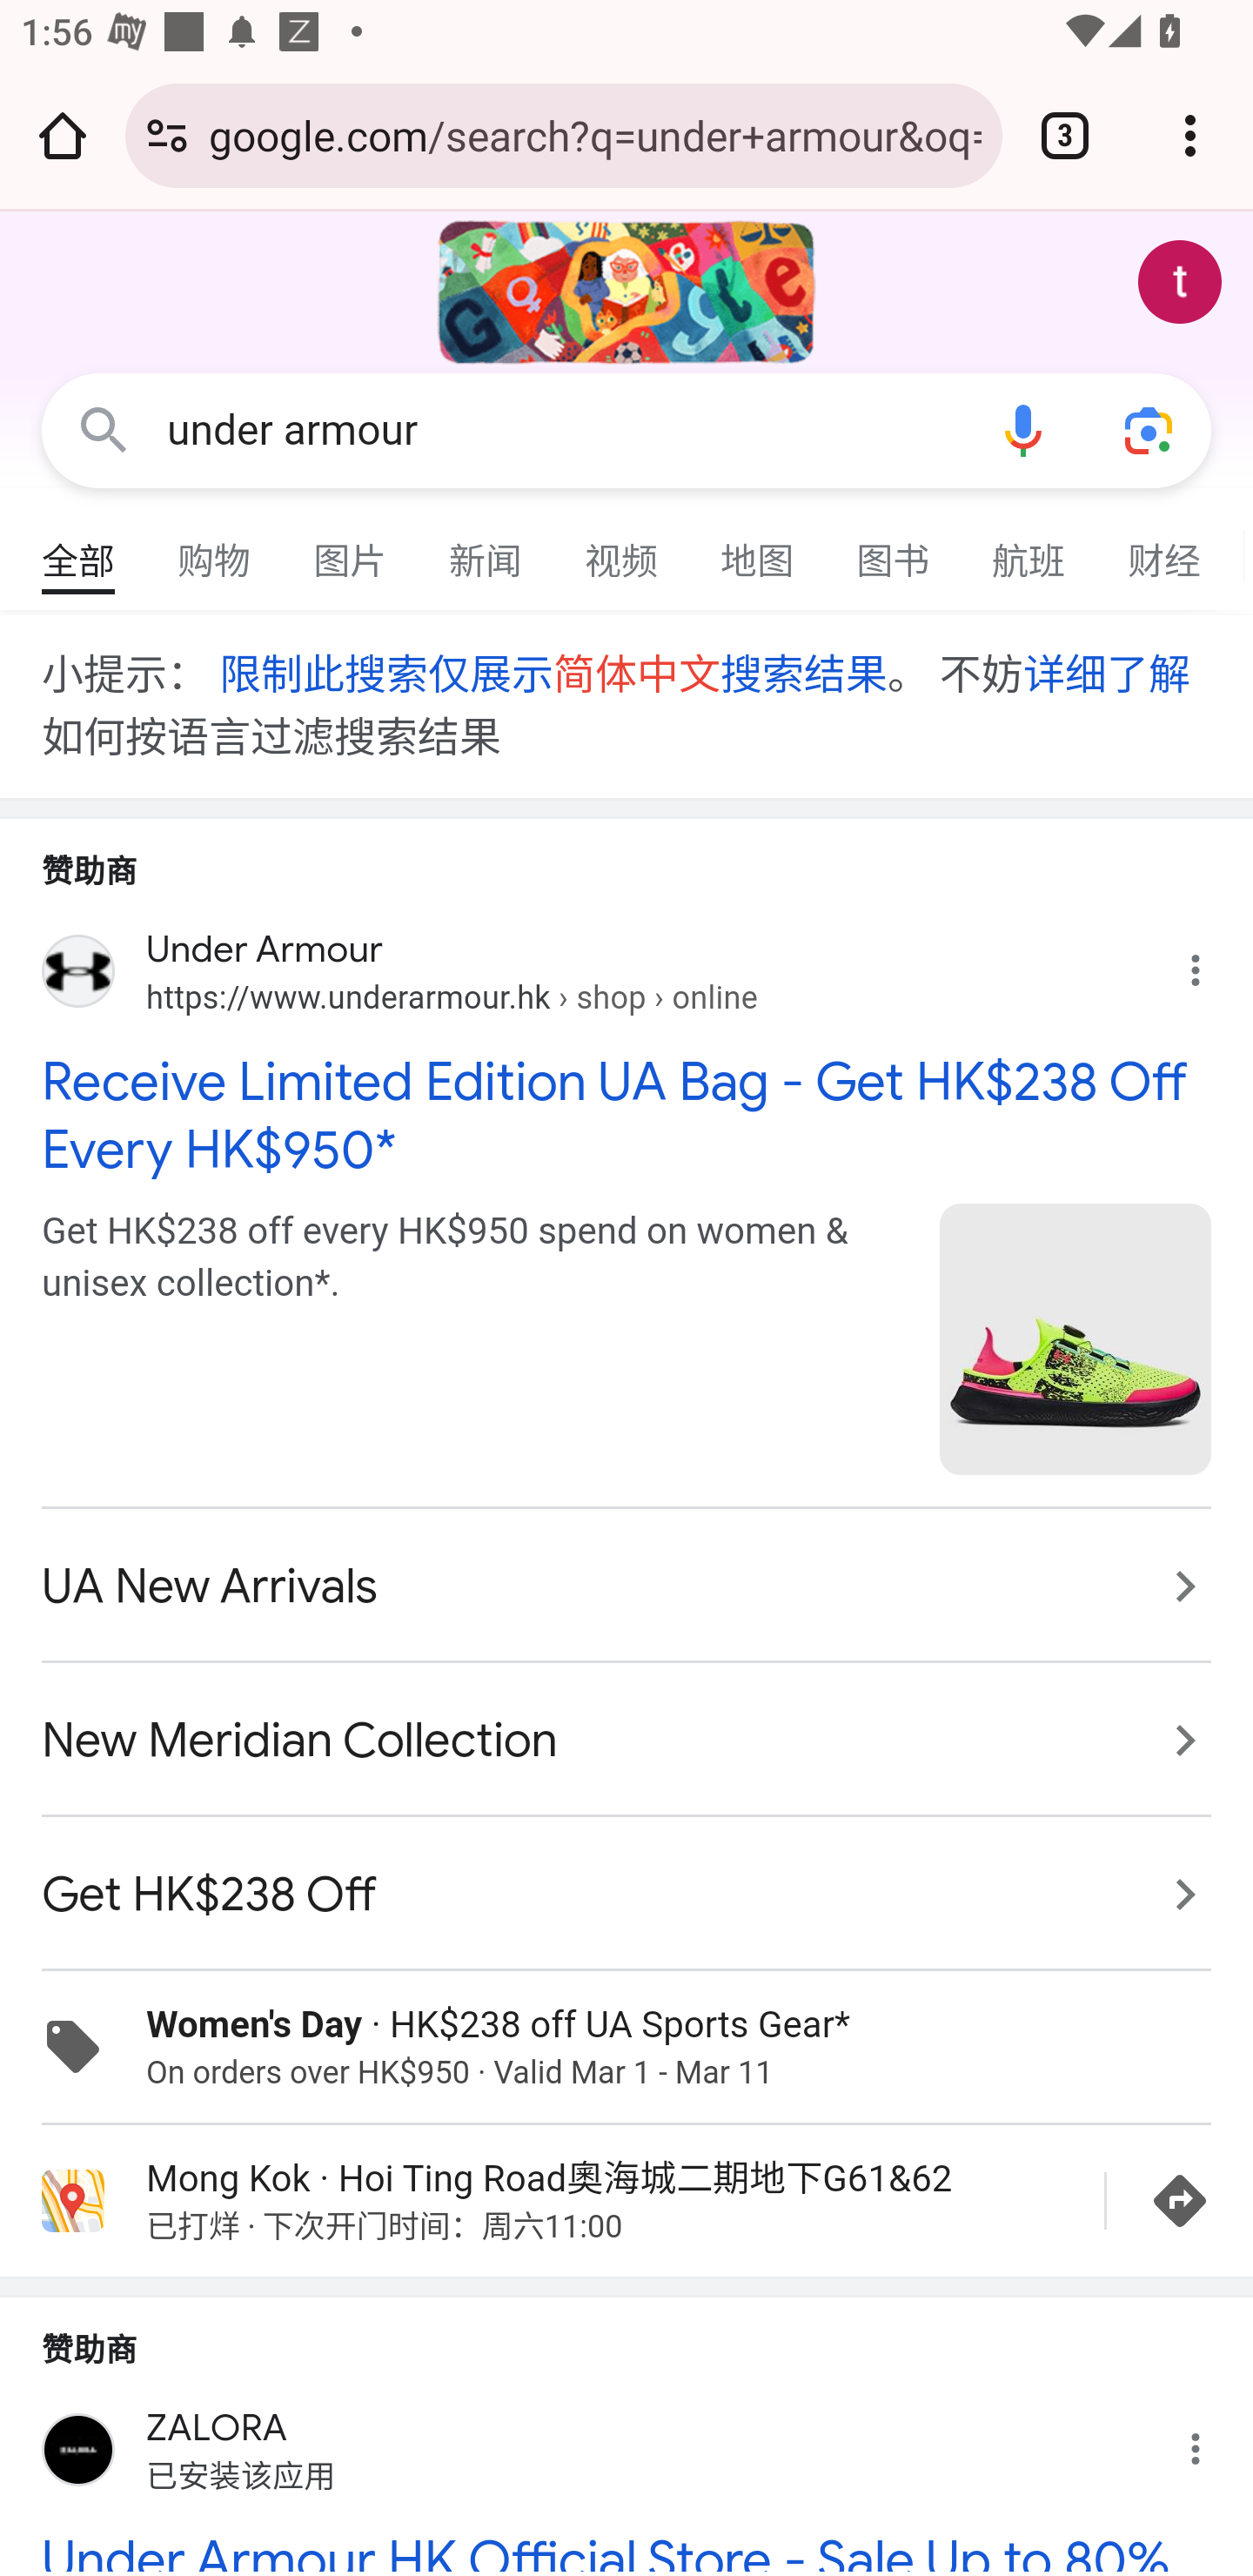  Describe the element at coordinates (1075, 1338) in the screenshot. I see `图片来自 underarmour.hk` at that location.